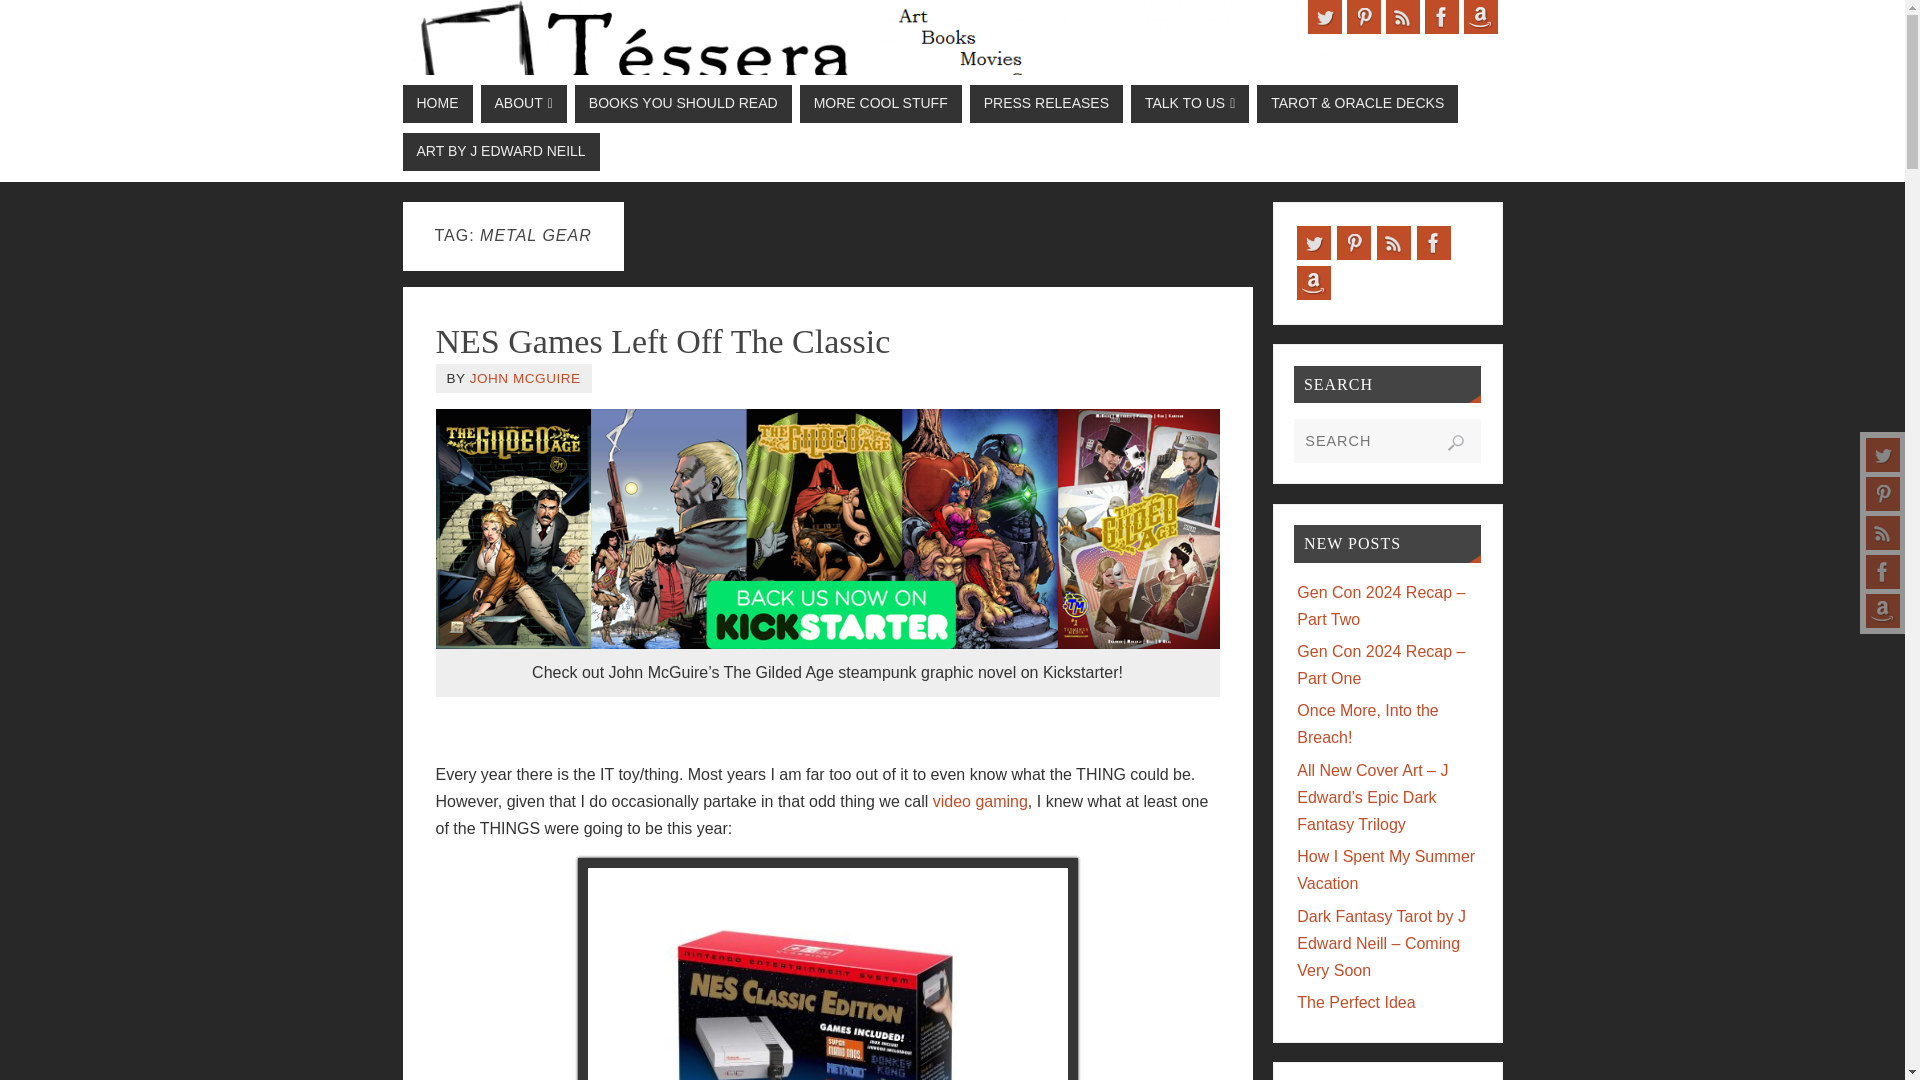  What do you see at coordinates (951, 60) in the screenshot?
I see `Tessera Guild` at bounding box center [951, 60].